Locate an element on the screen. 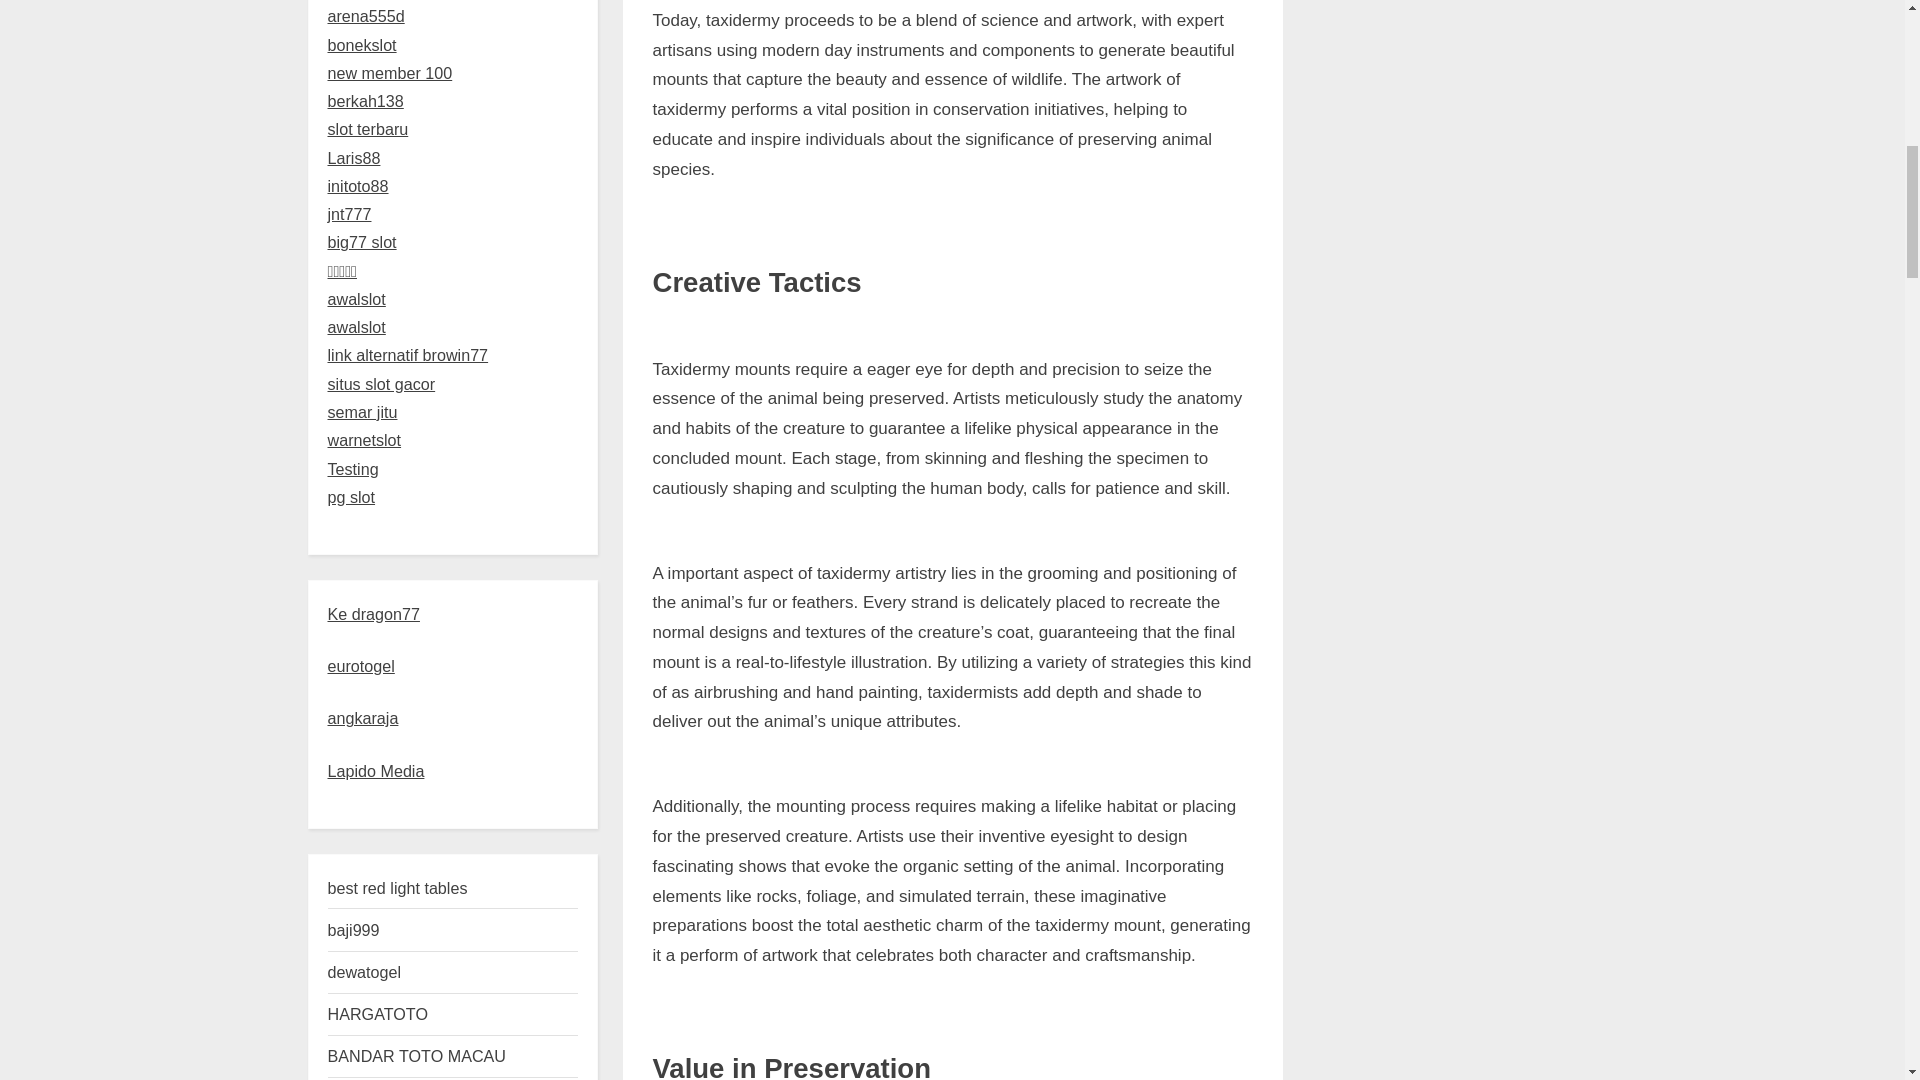 Image resolution: width=1920 pixels, height=1080 pixels. warnetslot is located at coordinates (364, 440).